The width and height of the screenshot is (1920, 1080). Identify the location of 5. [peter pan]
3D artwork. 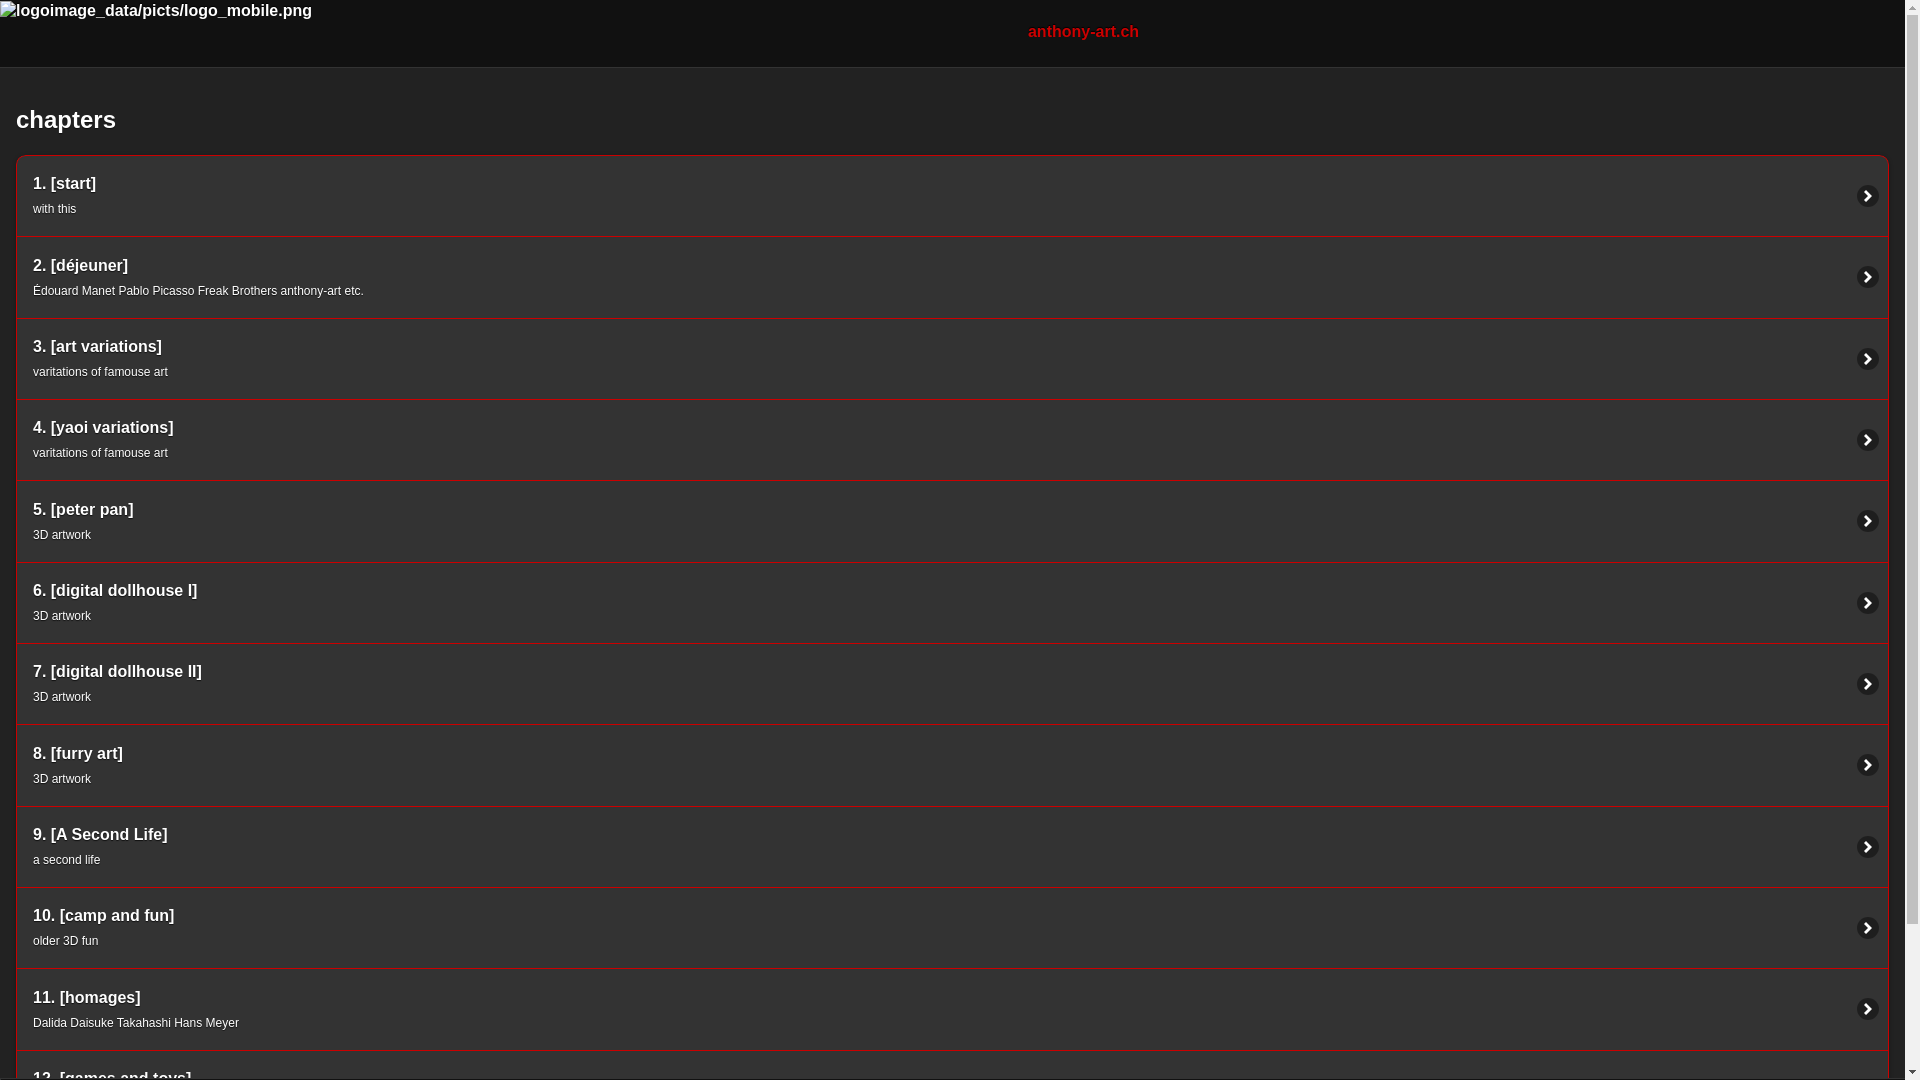
(952, 520).